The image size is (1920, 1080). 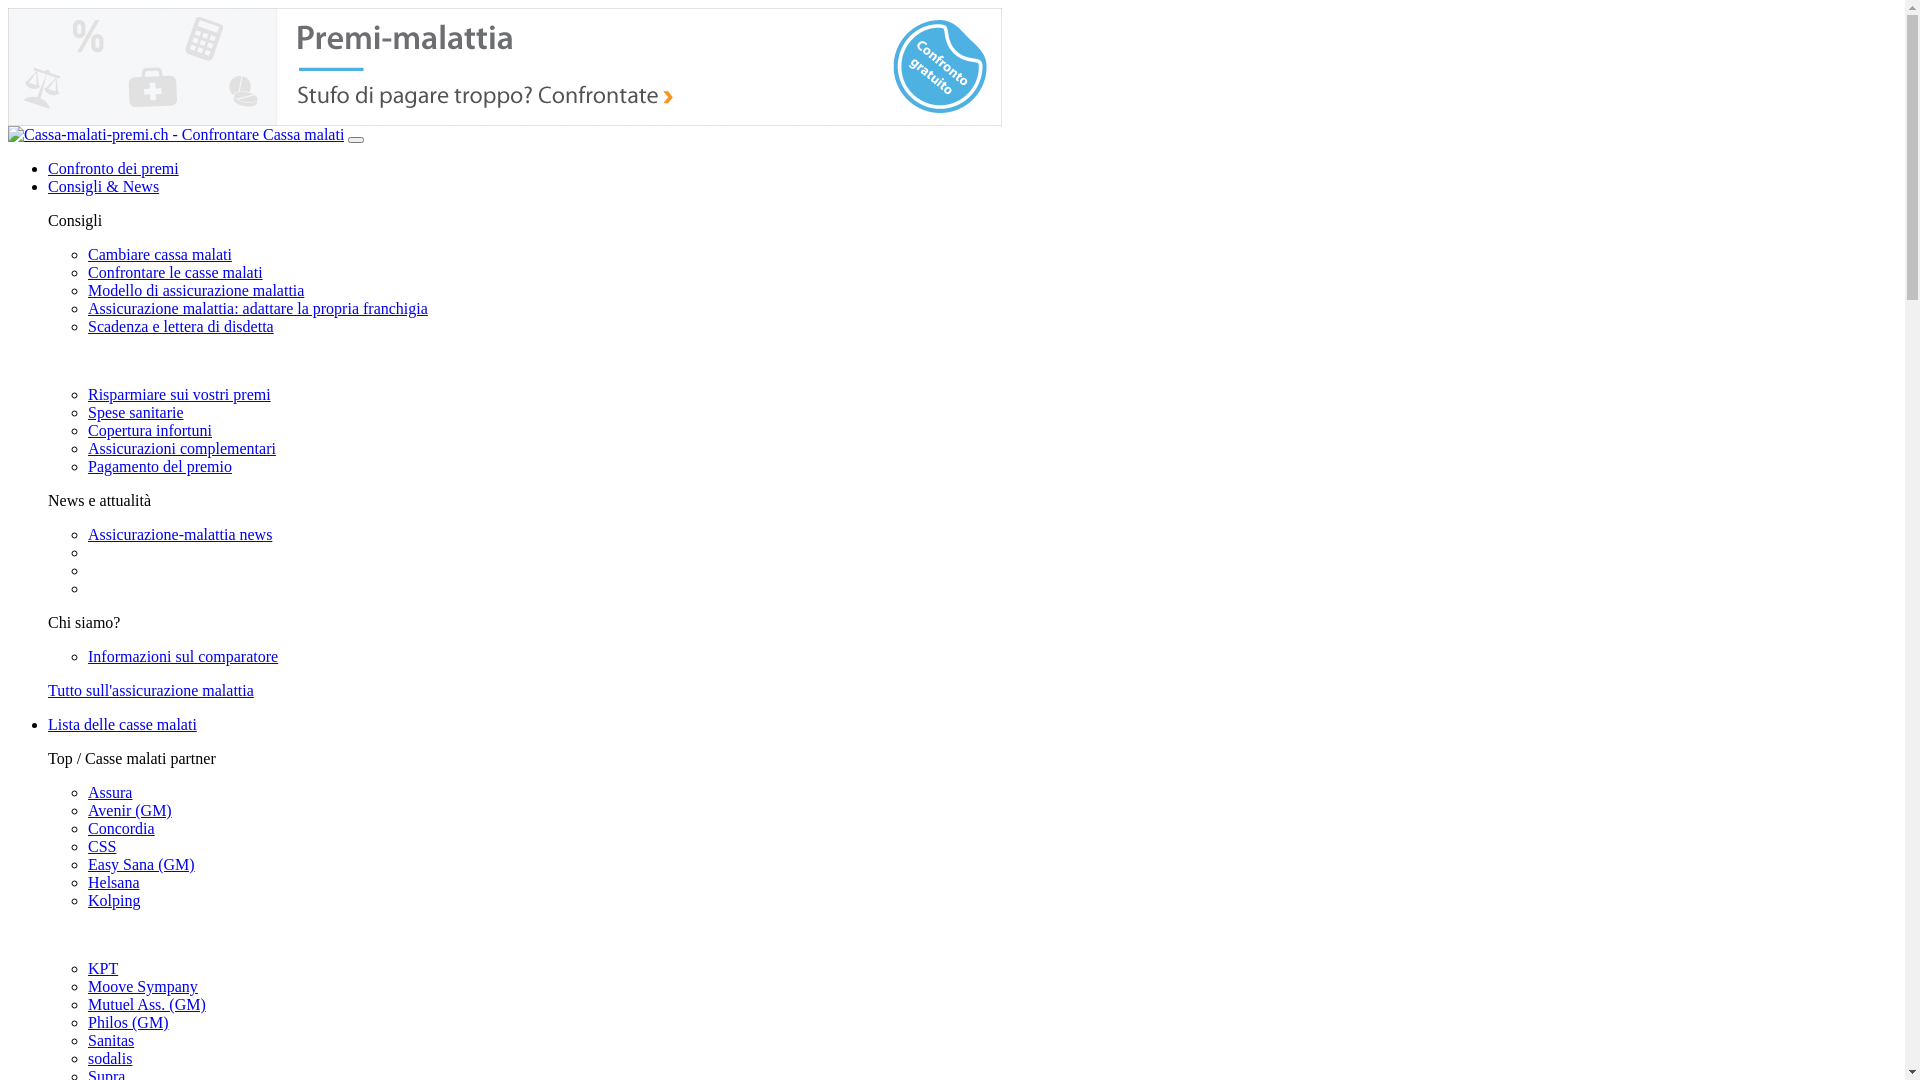 I want to click on sodalis, so click(x=110, y=1058).